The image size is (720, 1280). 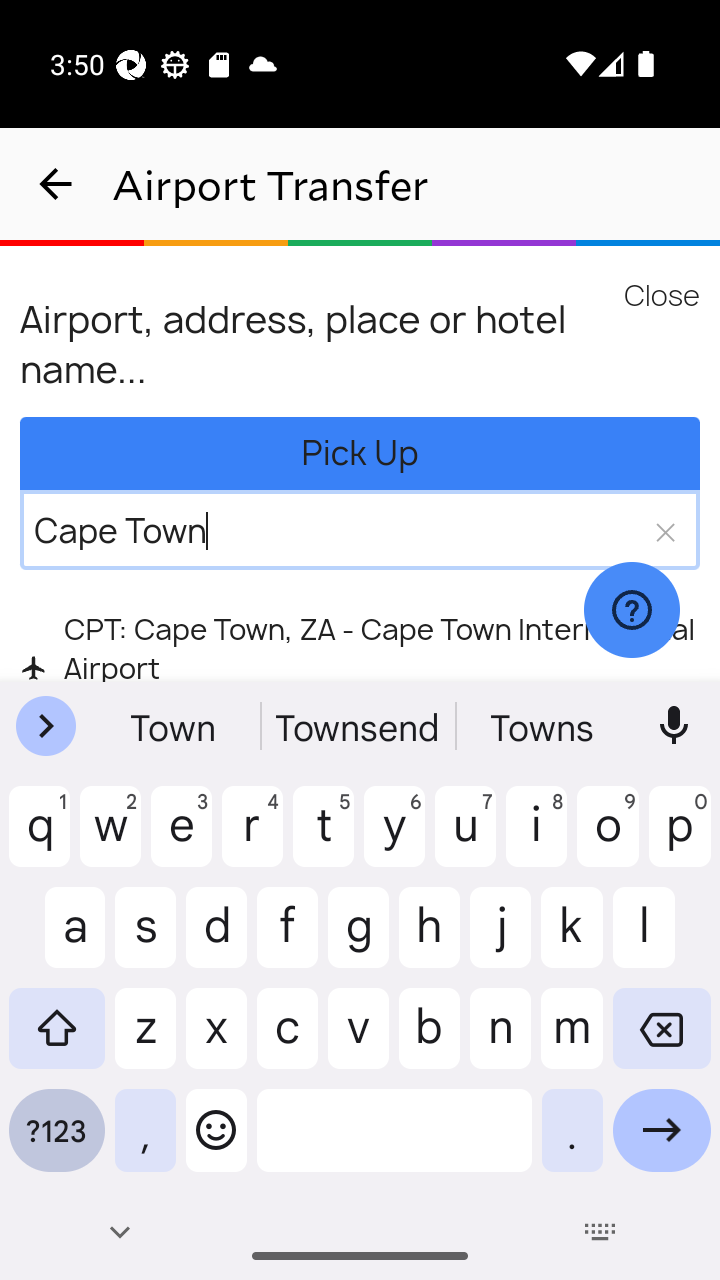 I want to click on navigation_button, so click(x=56, y=184).